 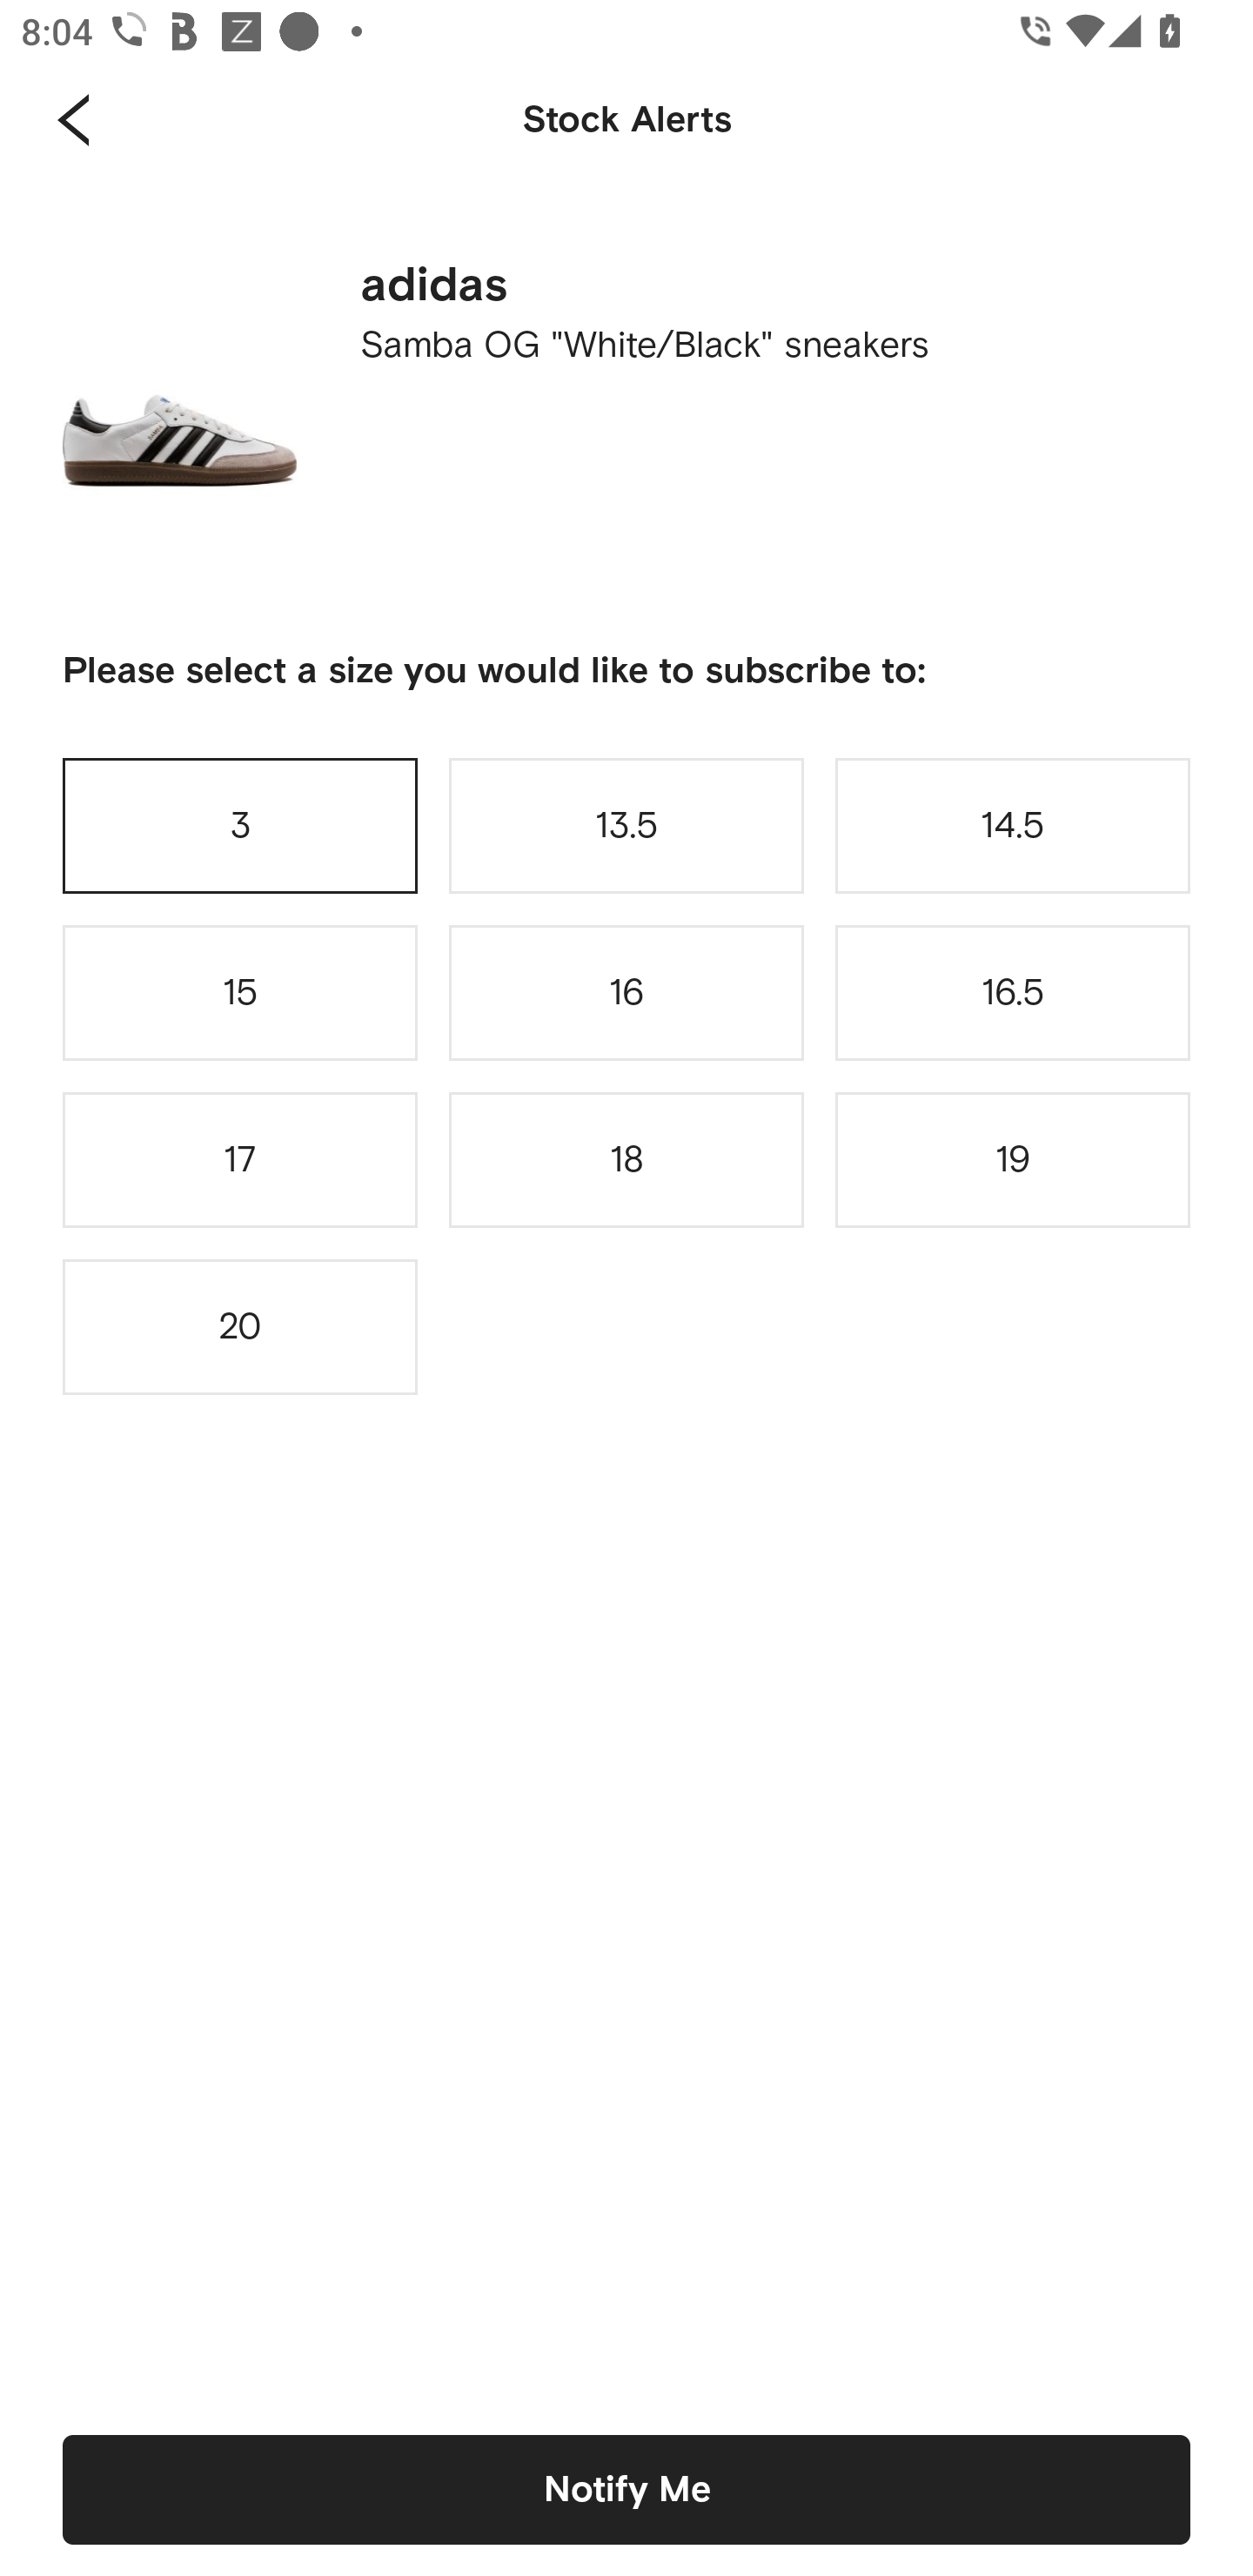 What do you see at coordinates (1013, 992) in the screenshot?
I see `16.5` at bounding box center [1013, 992].